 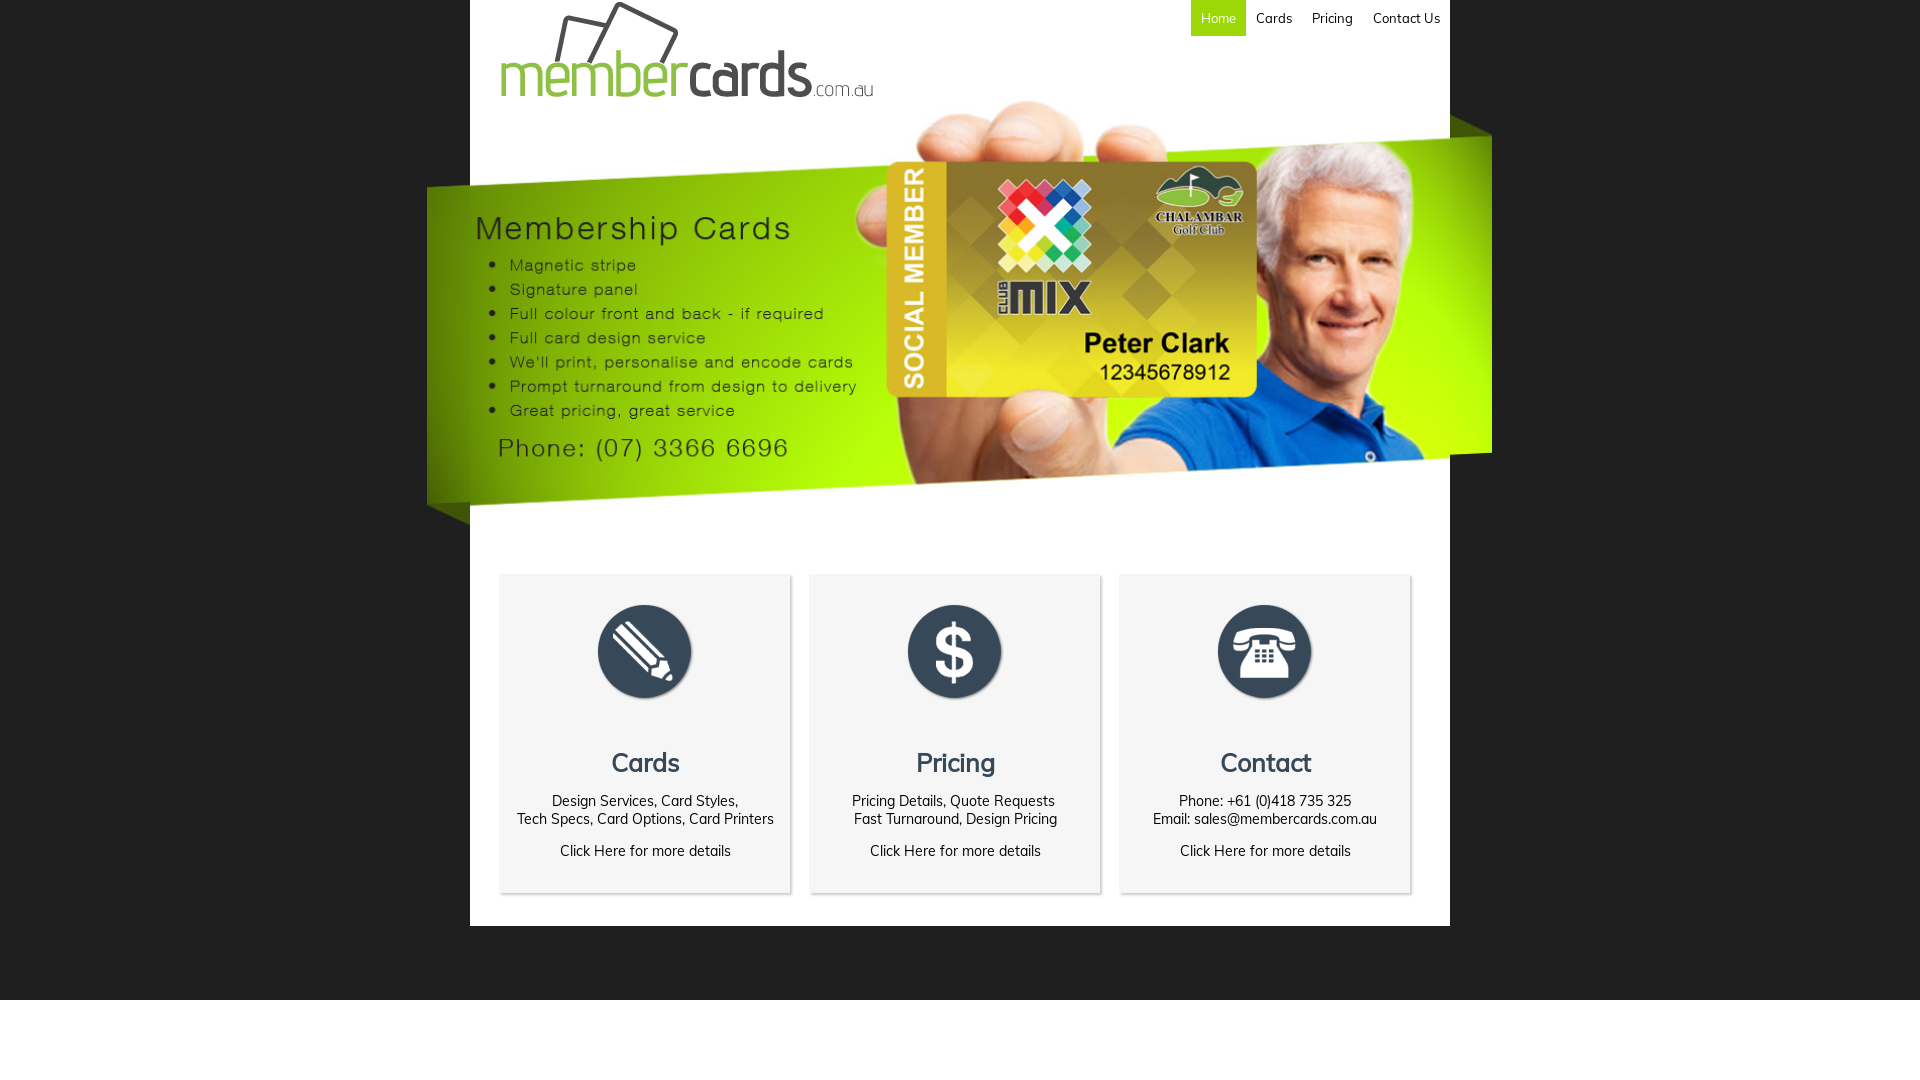 I want to click on Home, so click(x=1218, y=18).